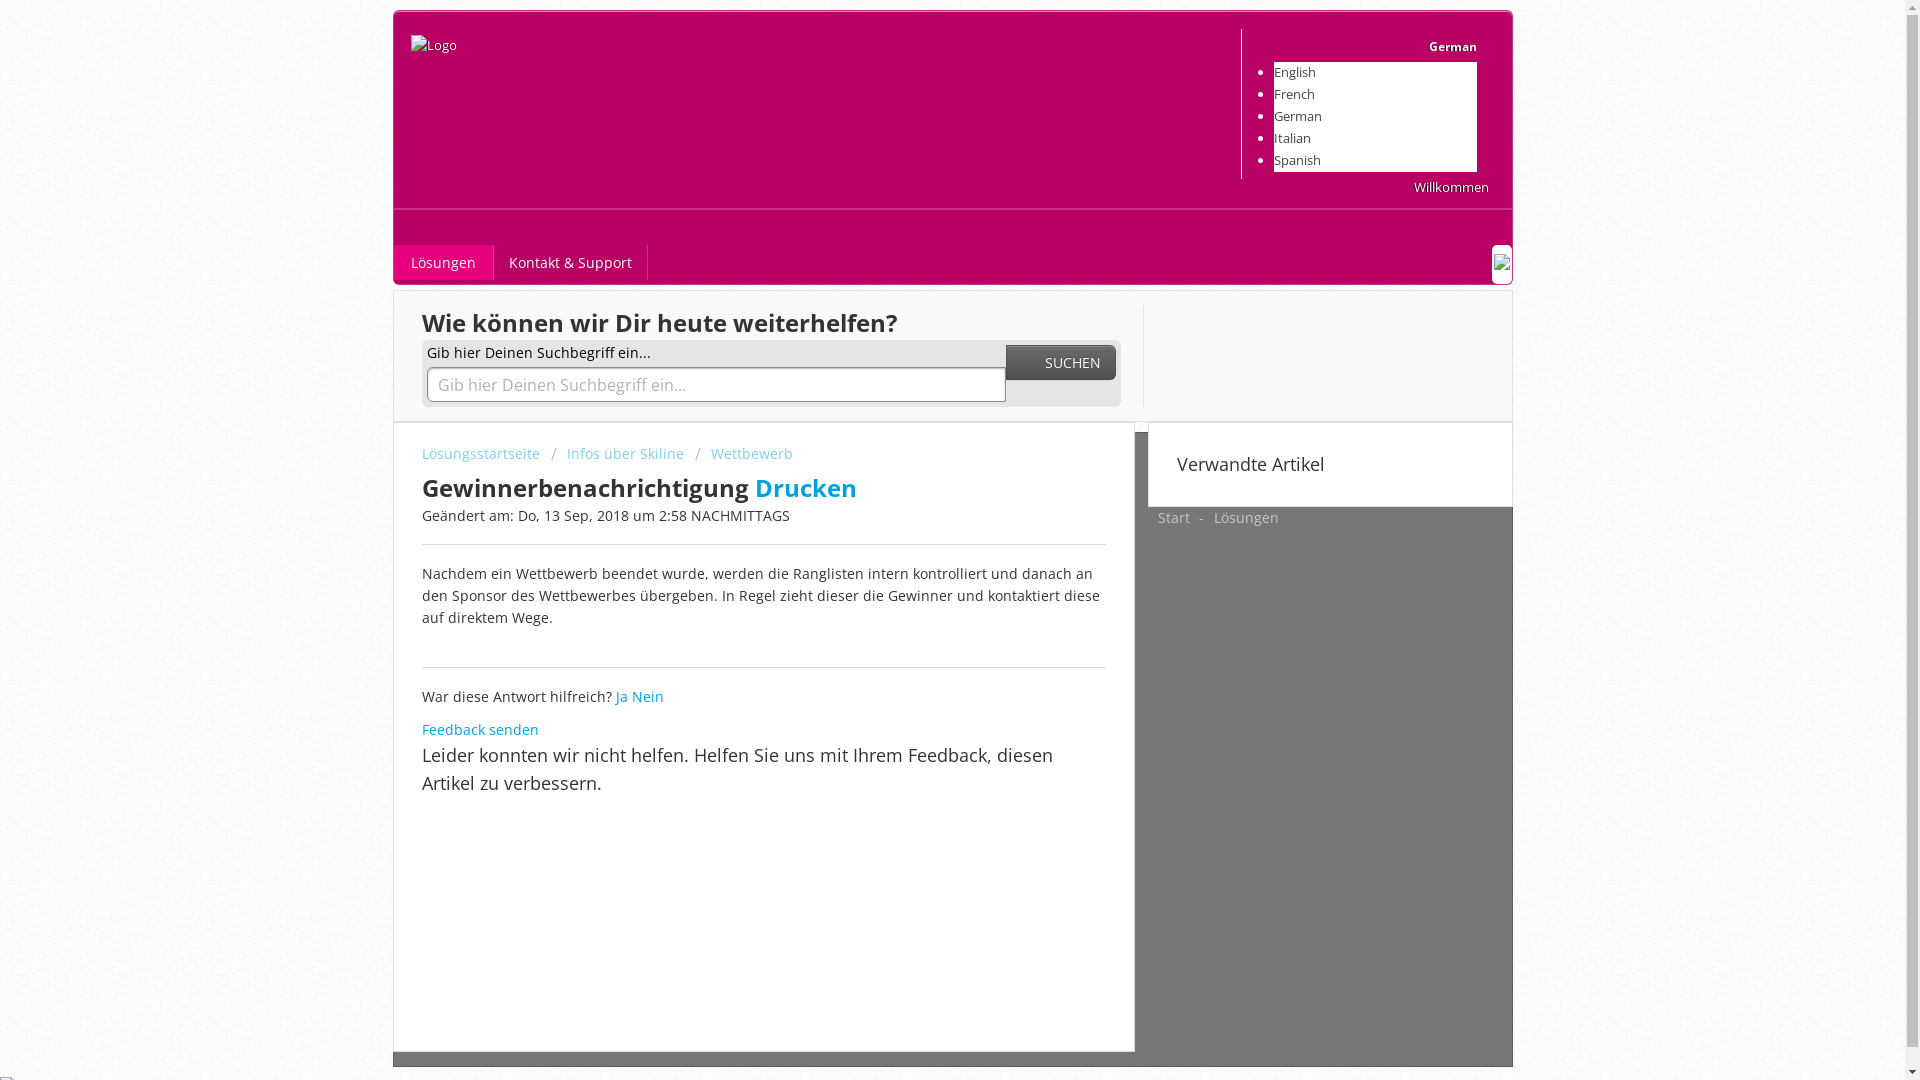 Image resolution: width=1920 pixels, height=1080 pixels. I want to click on English, so click(1295, 72).